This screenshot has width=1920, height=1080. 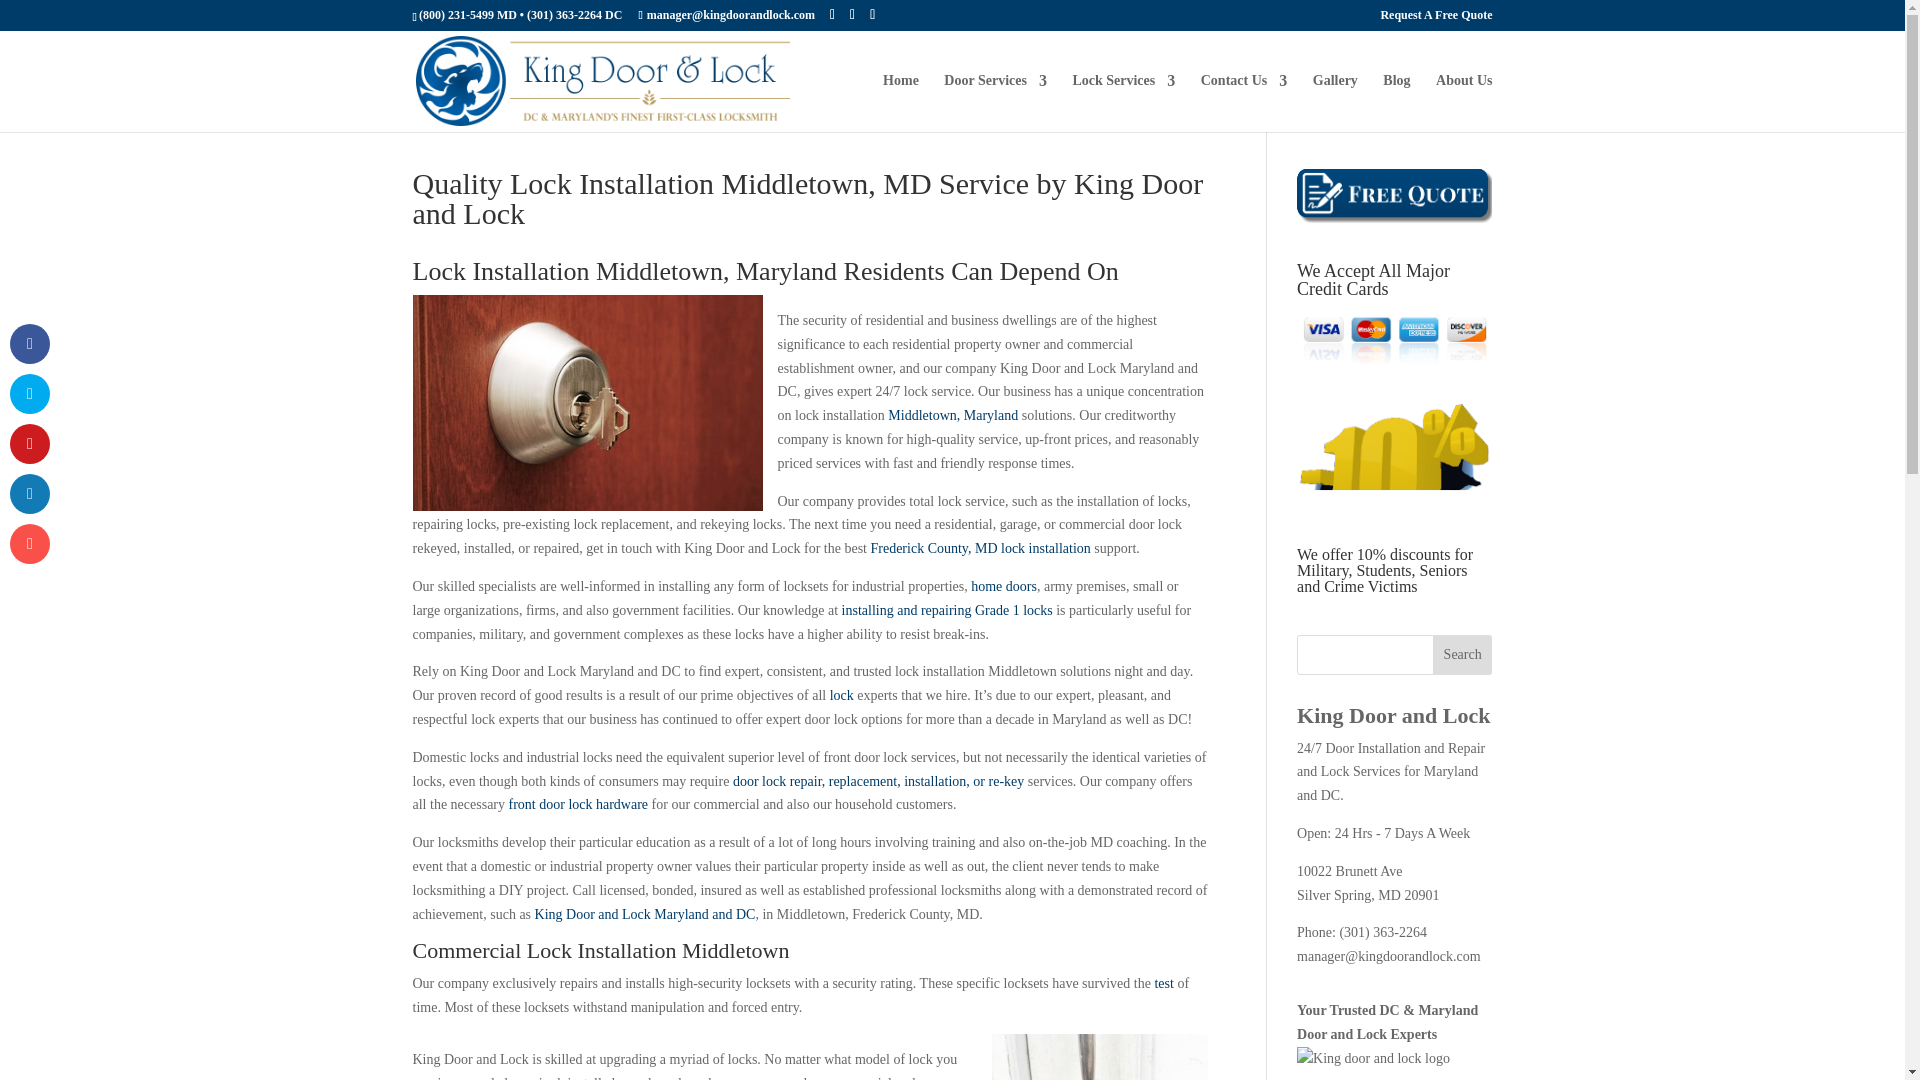 I want to click on Door Services, so click(x=995, y=102).